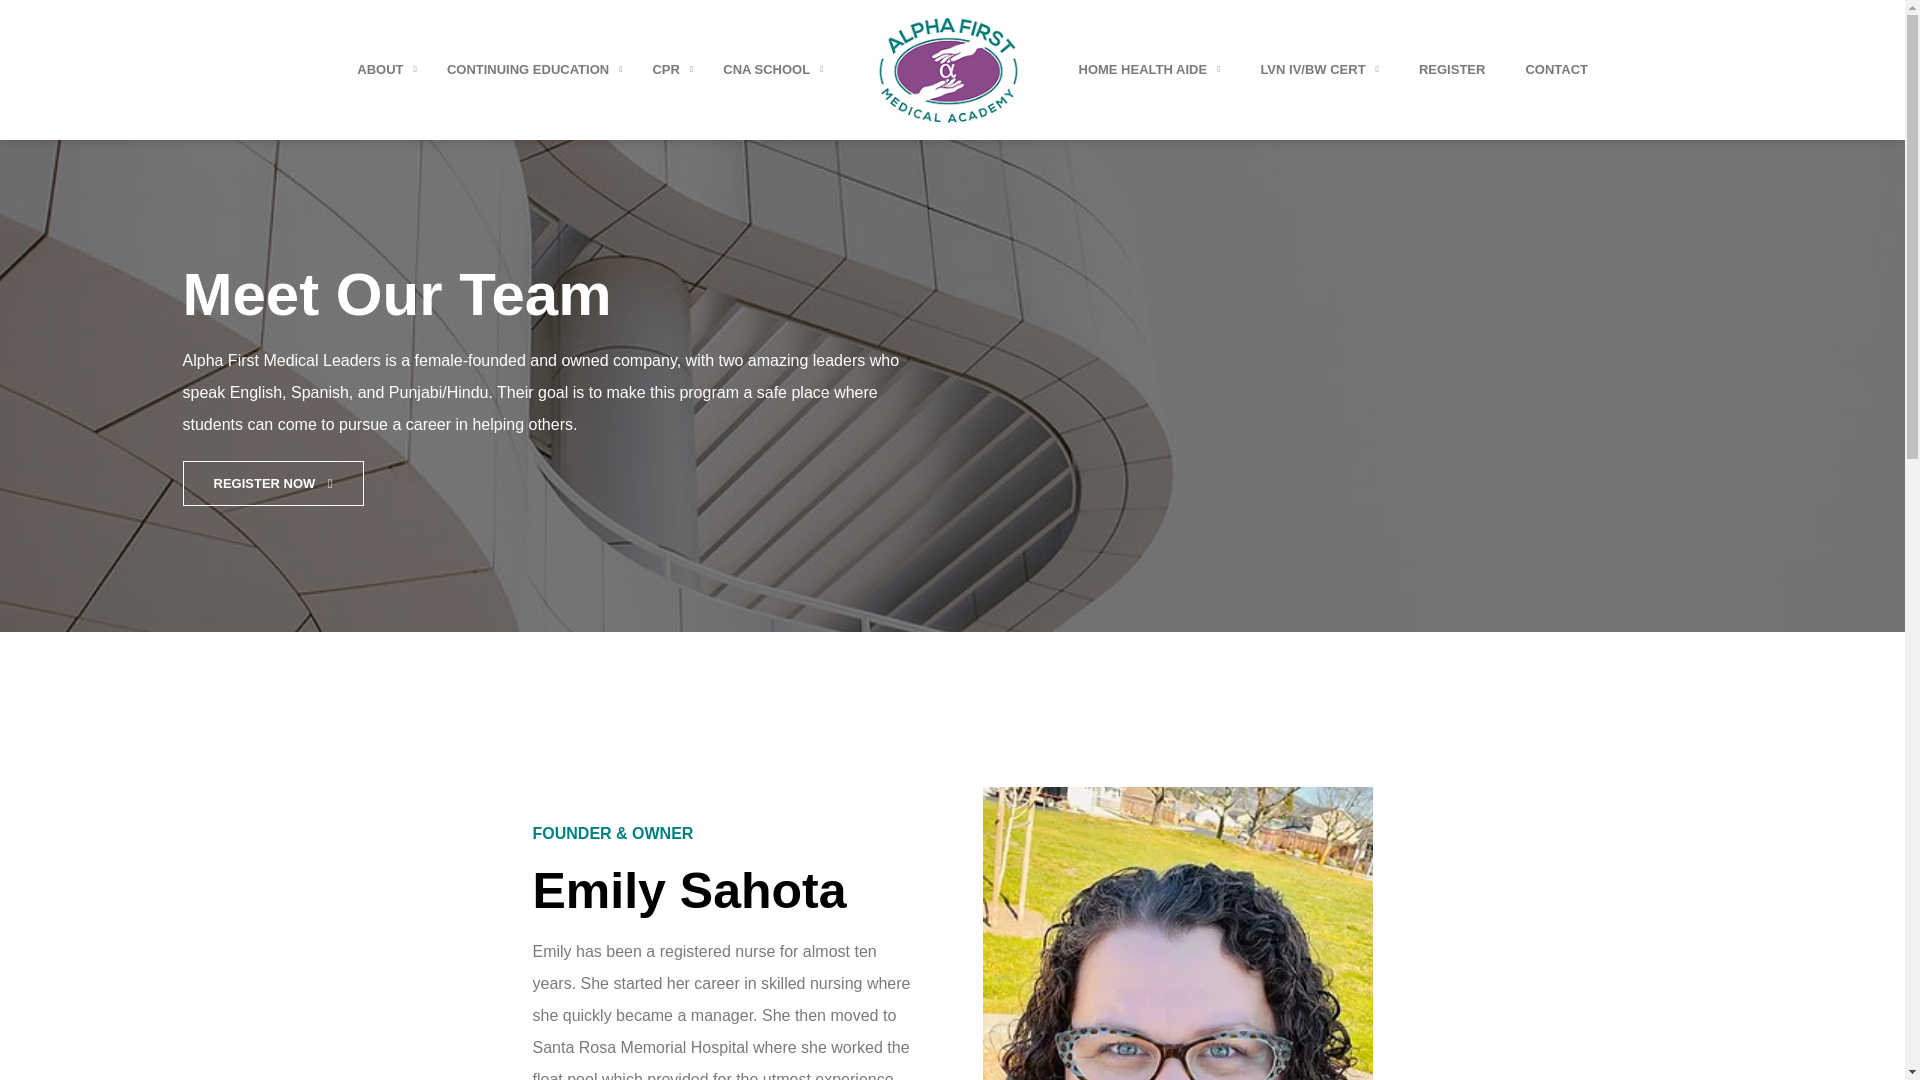 This screenshot has height=1080, width=1920. Describe the element at coordinates (672, 70) in the screenshot. I see `CPR` at that location.